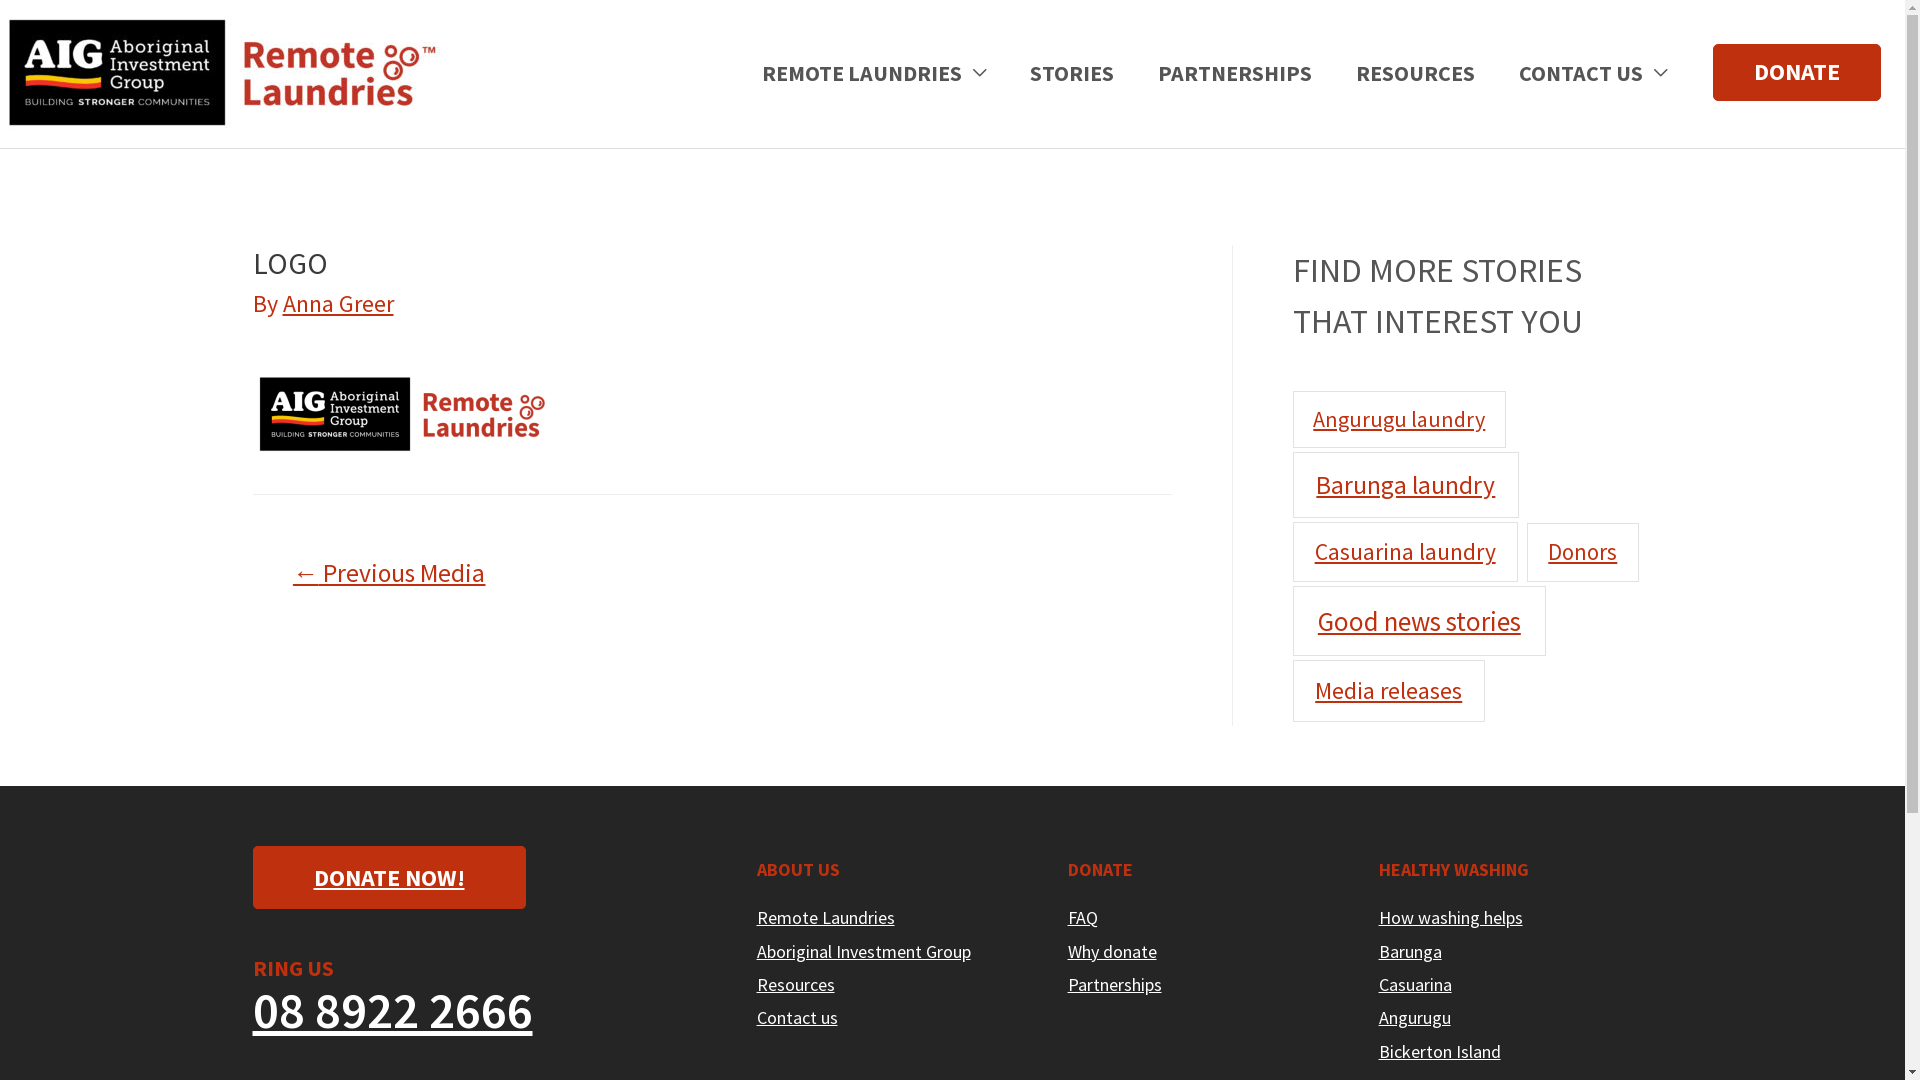 This screenshot has height=1080, width=1920. I want to click on 08 8922 2666, so click(392, 1010).